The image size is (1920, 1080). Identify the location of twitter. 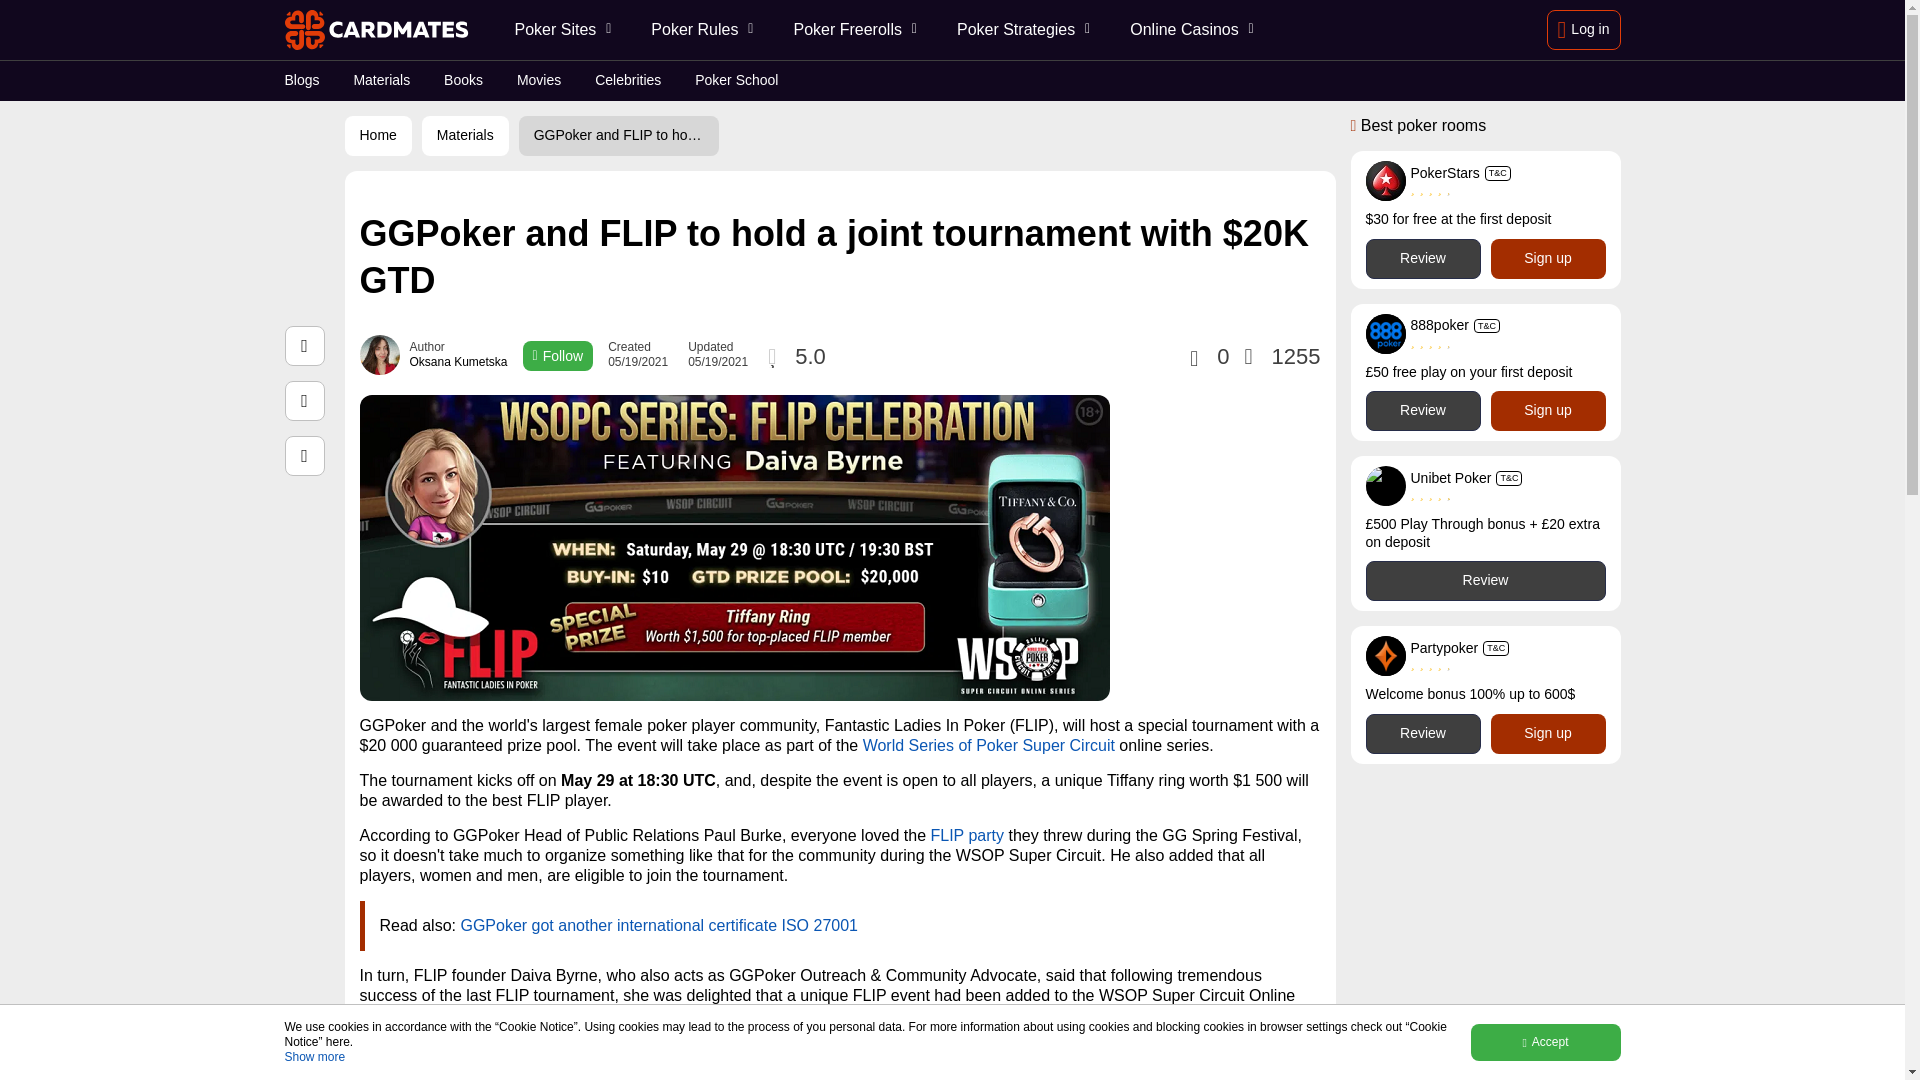
(304, 401).